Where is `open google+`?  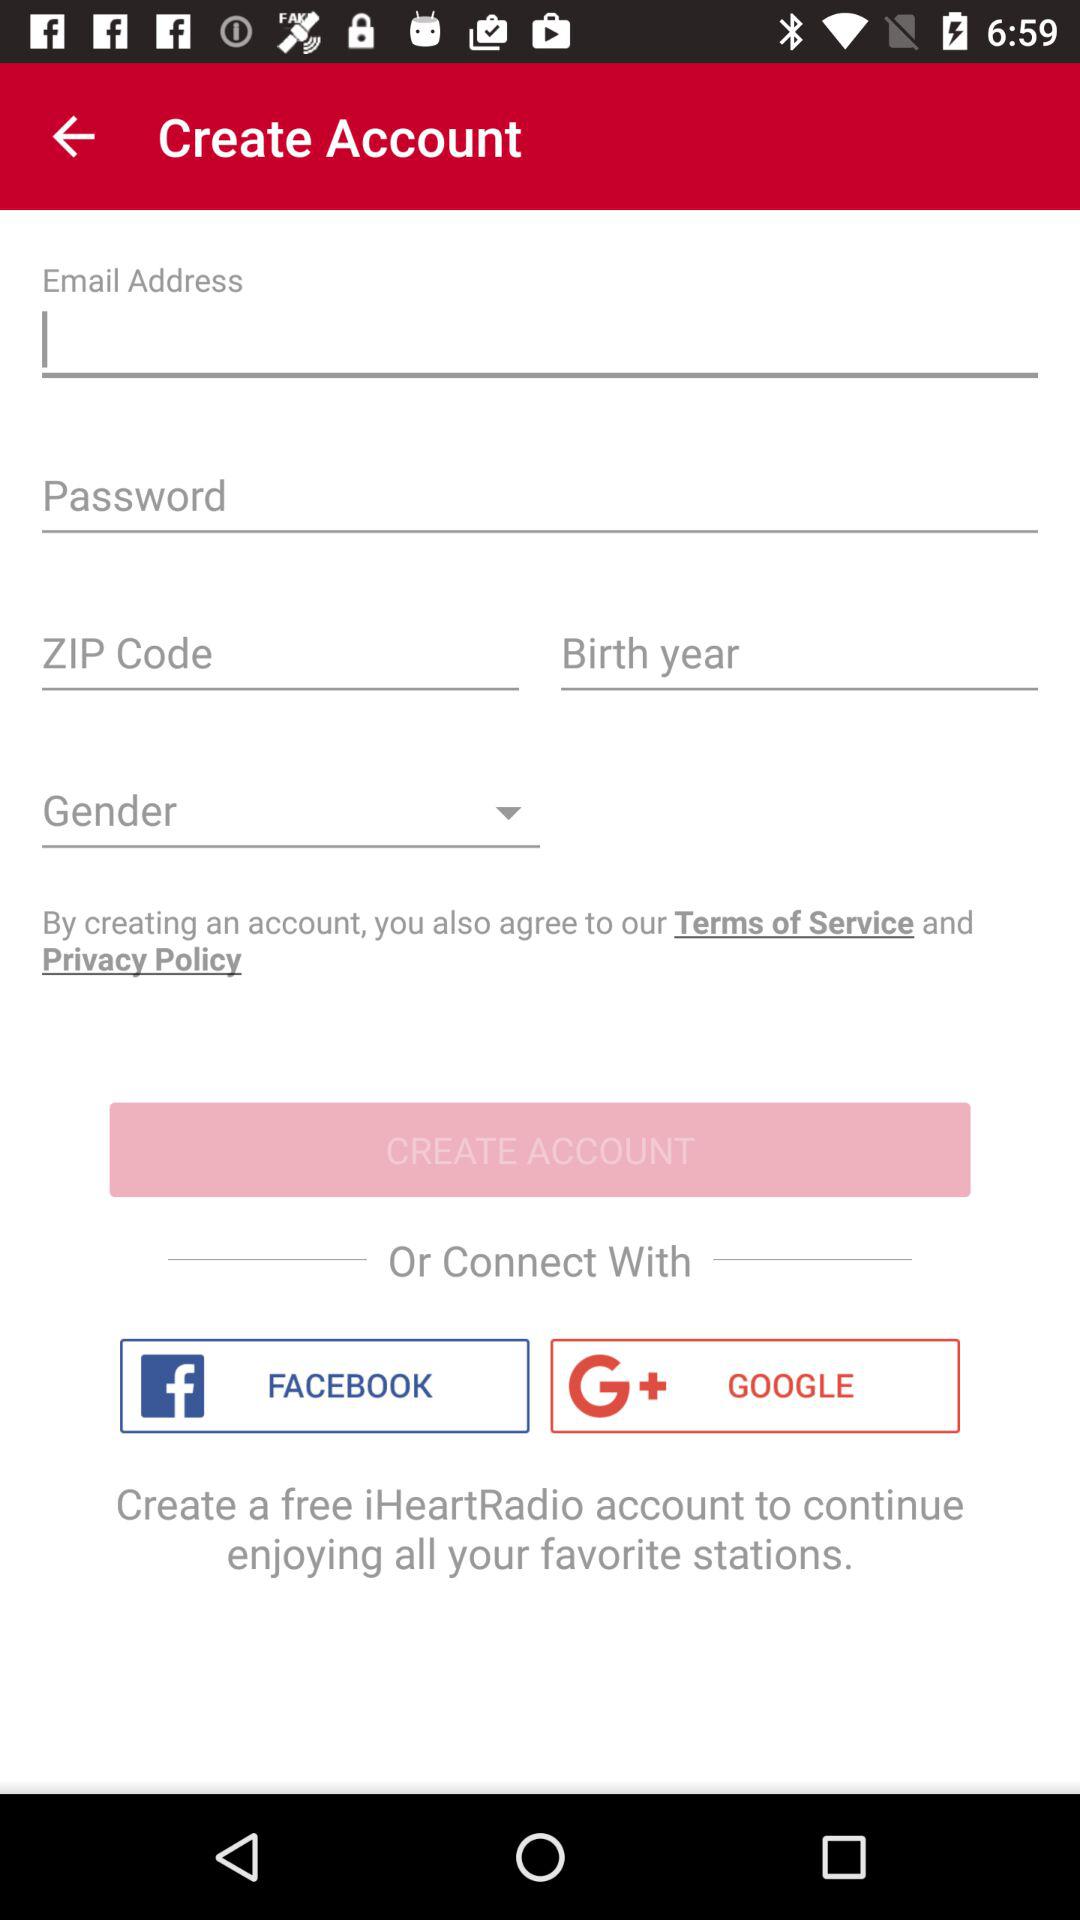
open google+ is located at coordinates (755, 1386).